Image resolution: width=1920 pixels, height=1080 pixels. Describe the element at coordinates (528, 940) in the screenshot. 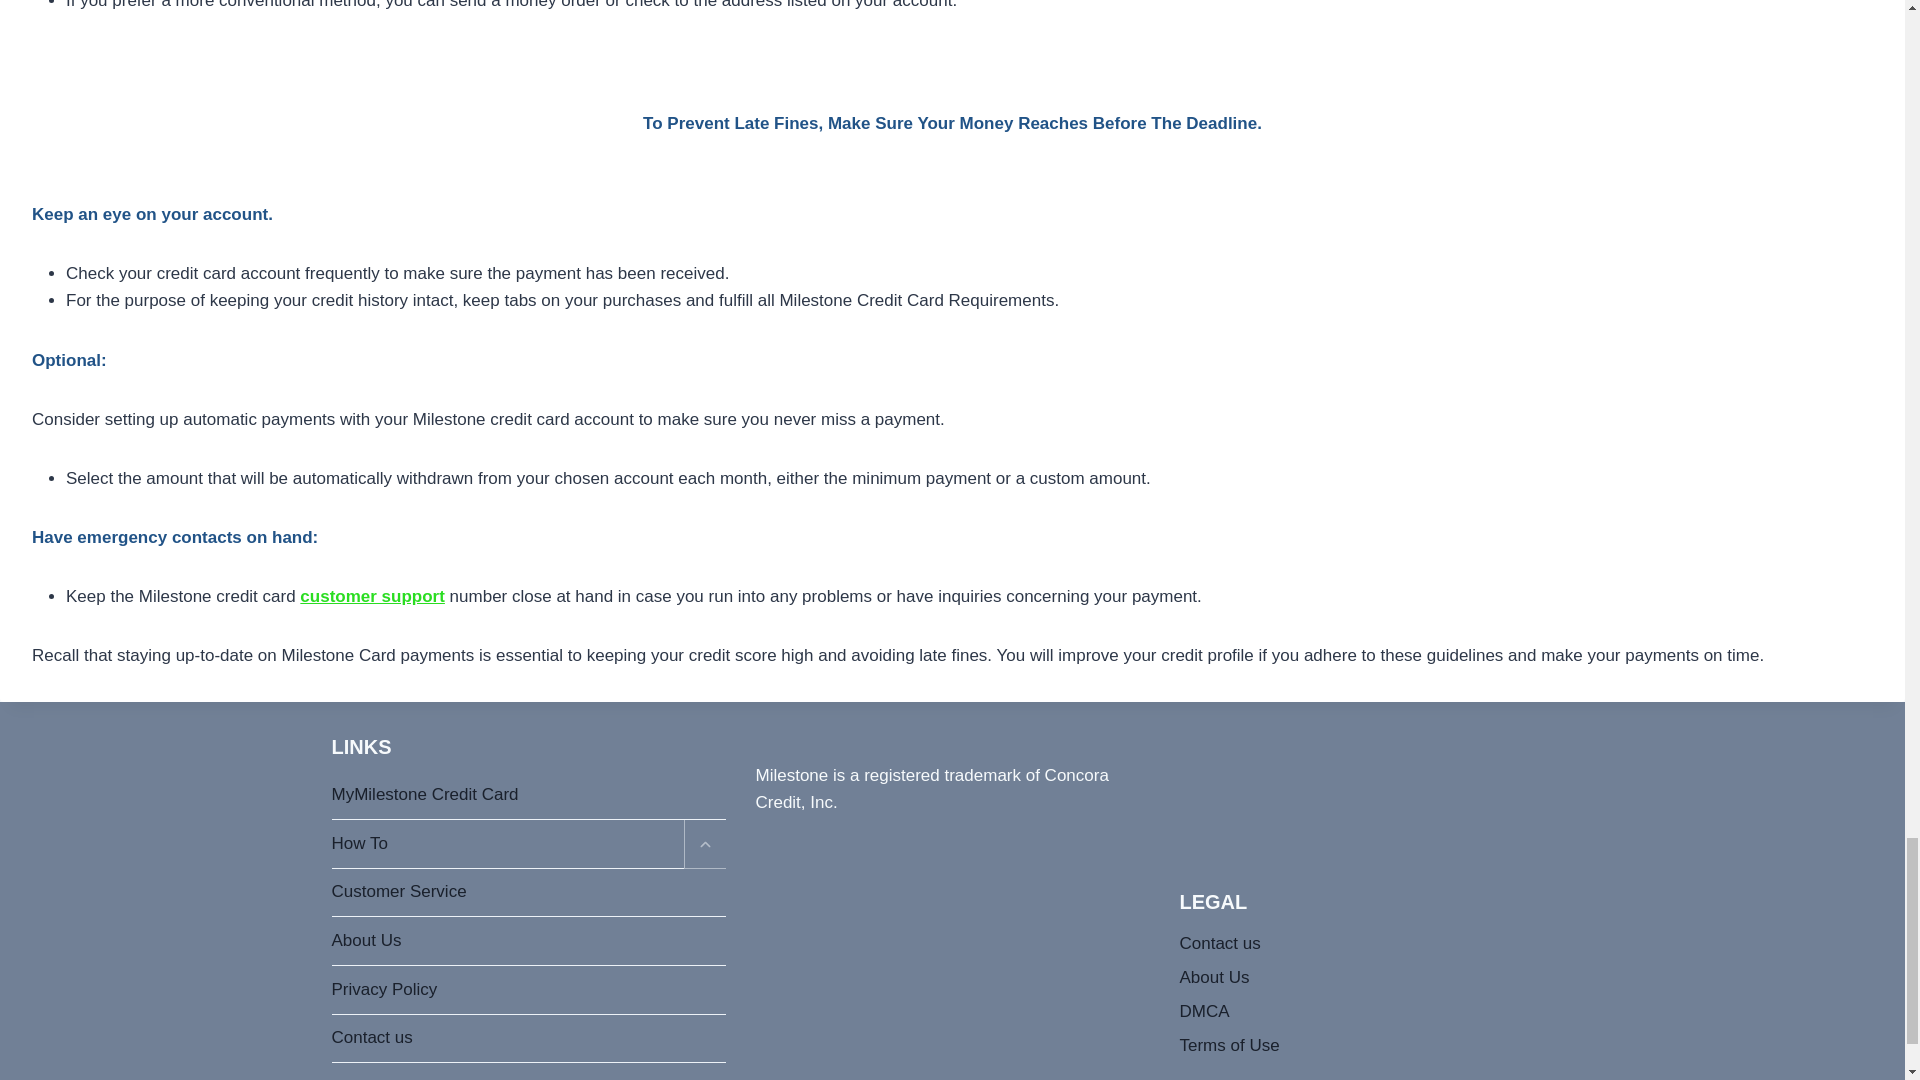

I see `About Us` at that location.